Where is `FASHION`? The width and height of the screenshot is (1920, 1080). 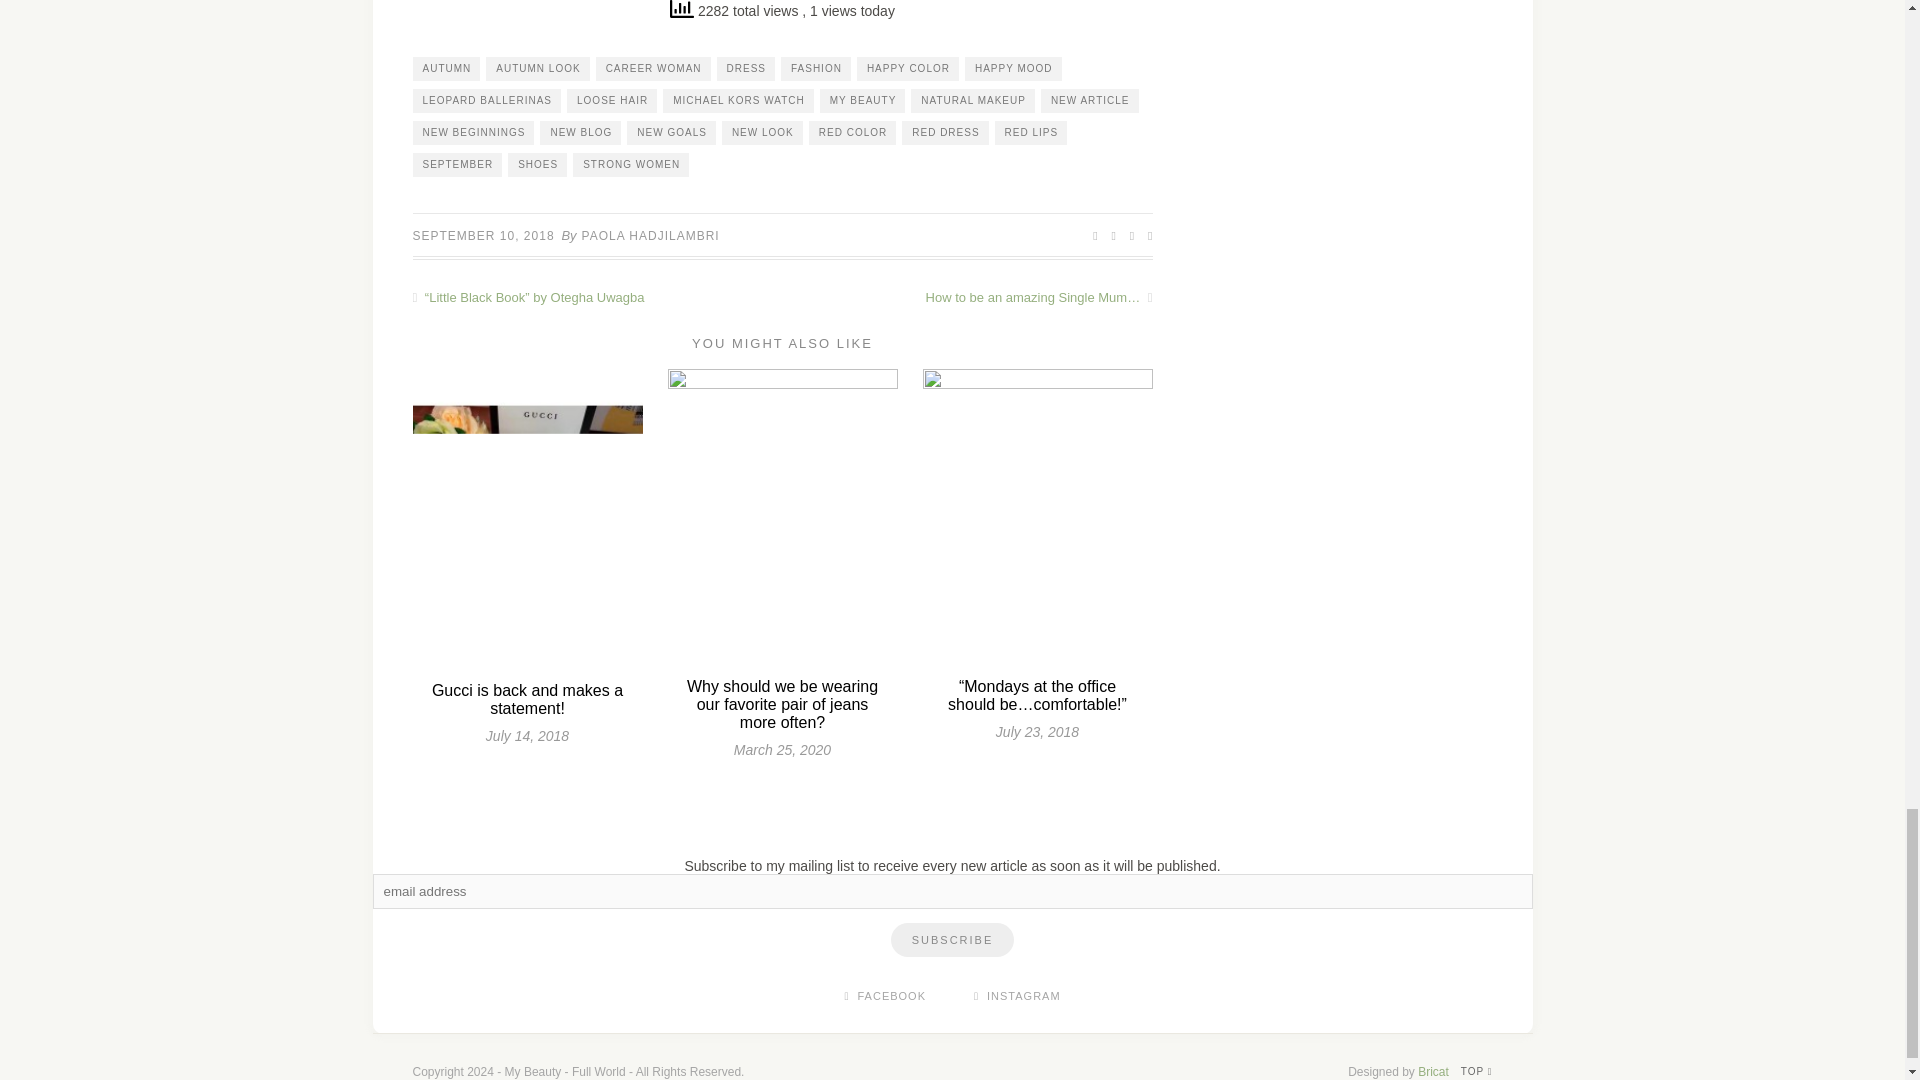 FASHION is located at coordinates (816, 69).